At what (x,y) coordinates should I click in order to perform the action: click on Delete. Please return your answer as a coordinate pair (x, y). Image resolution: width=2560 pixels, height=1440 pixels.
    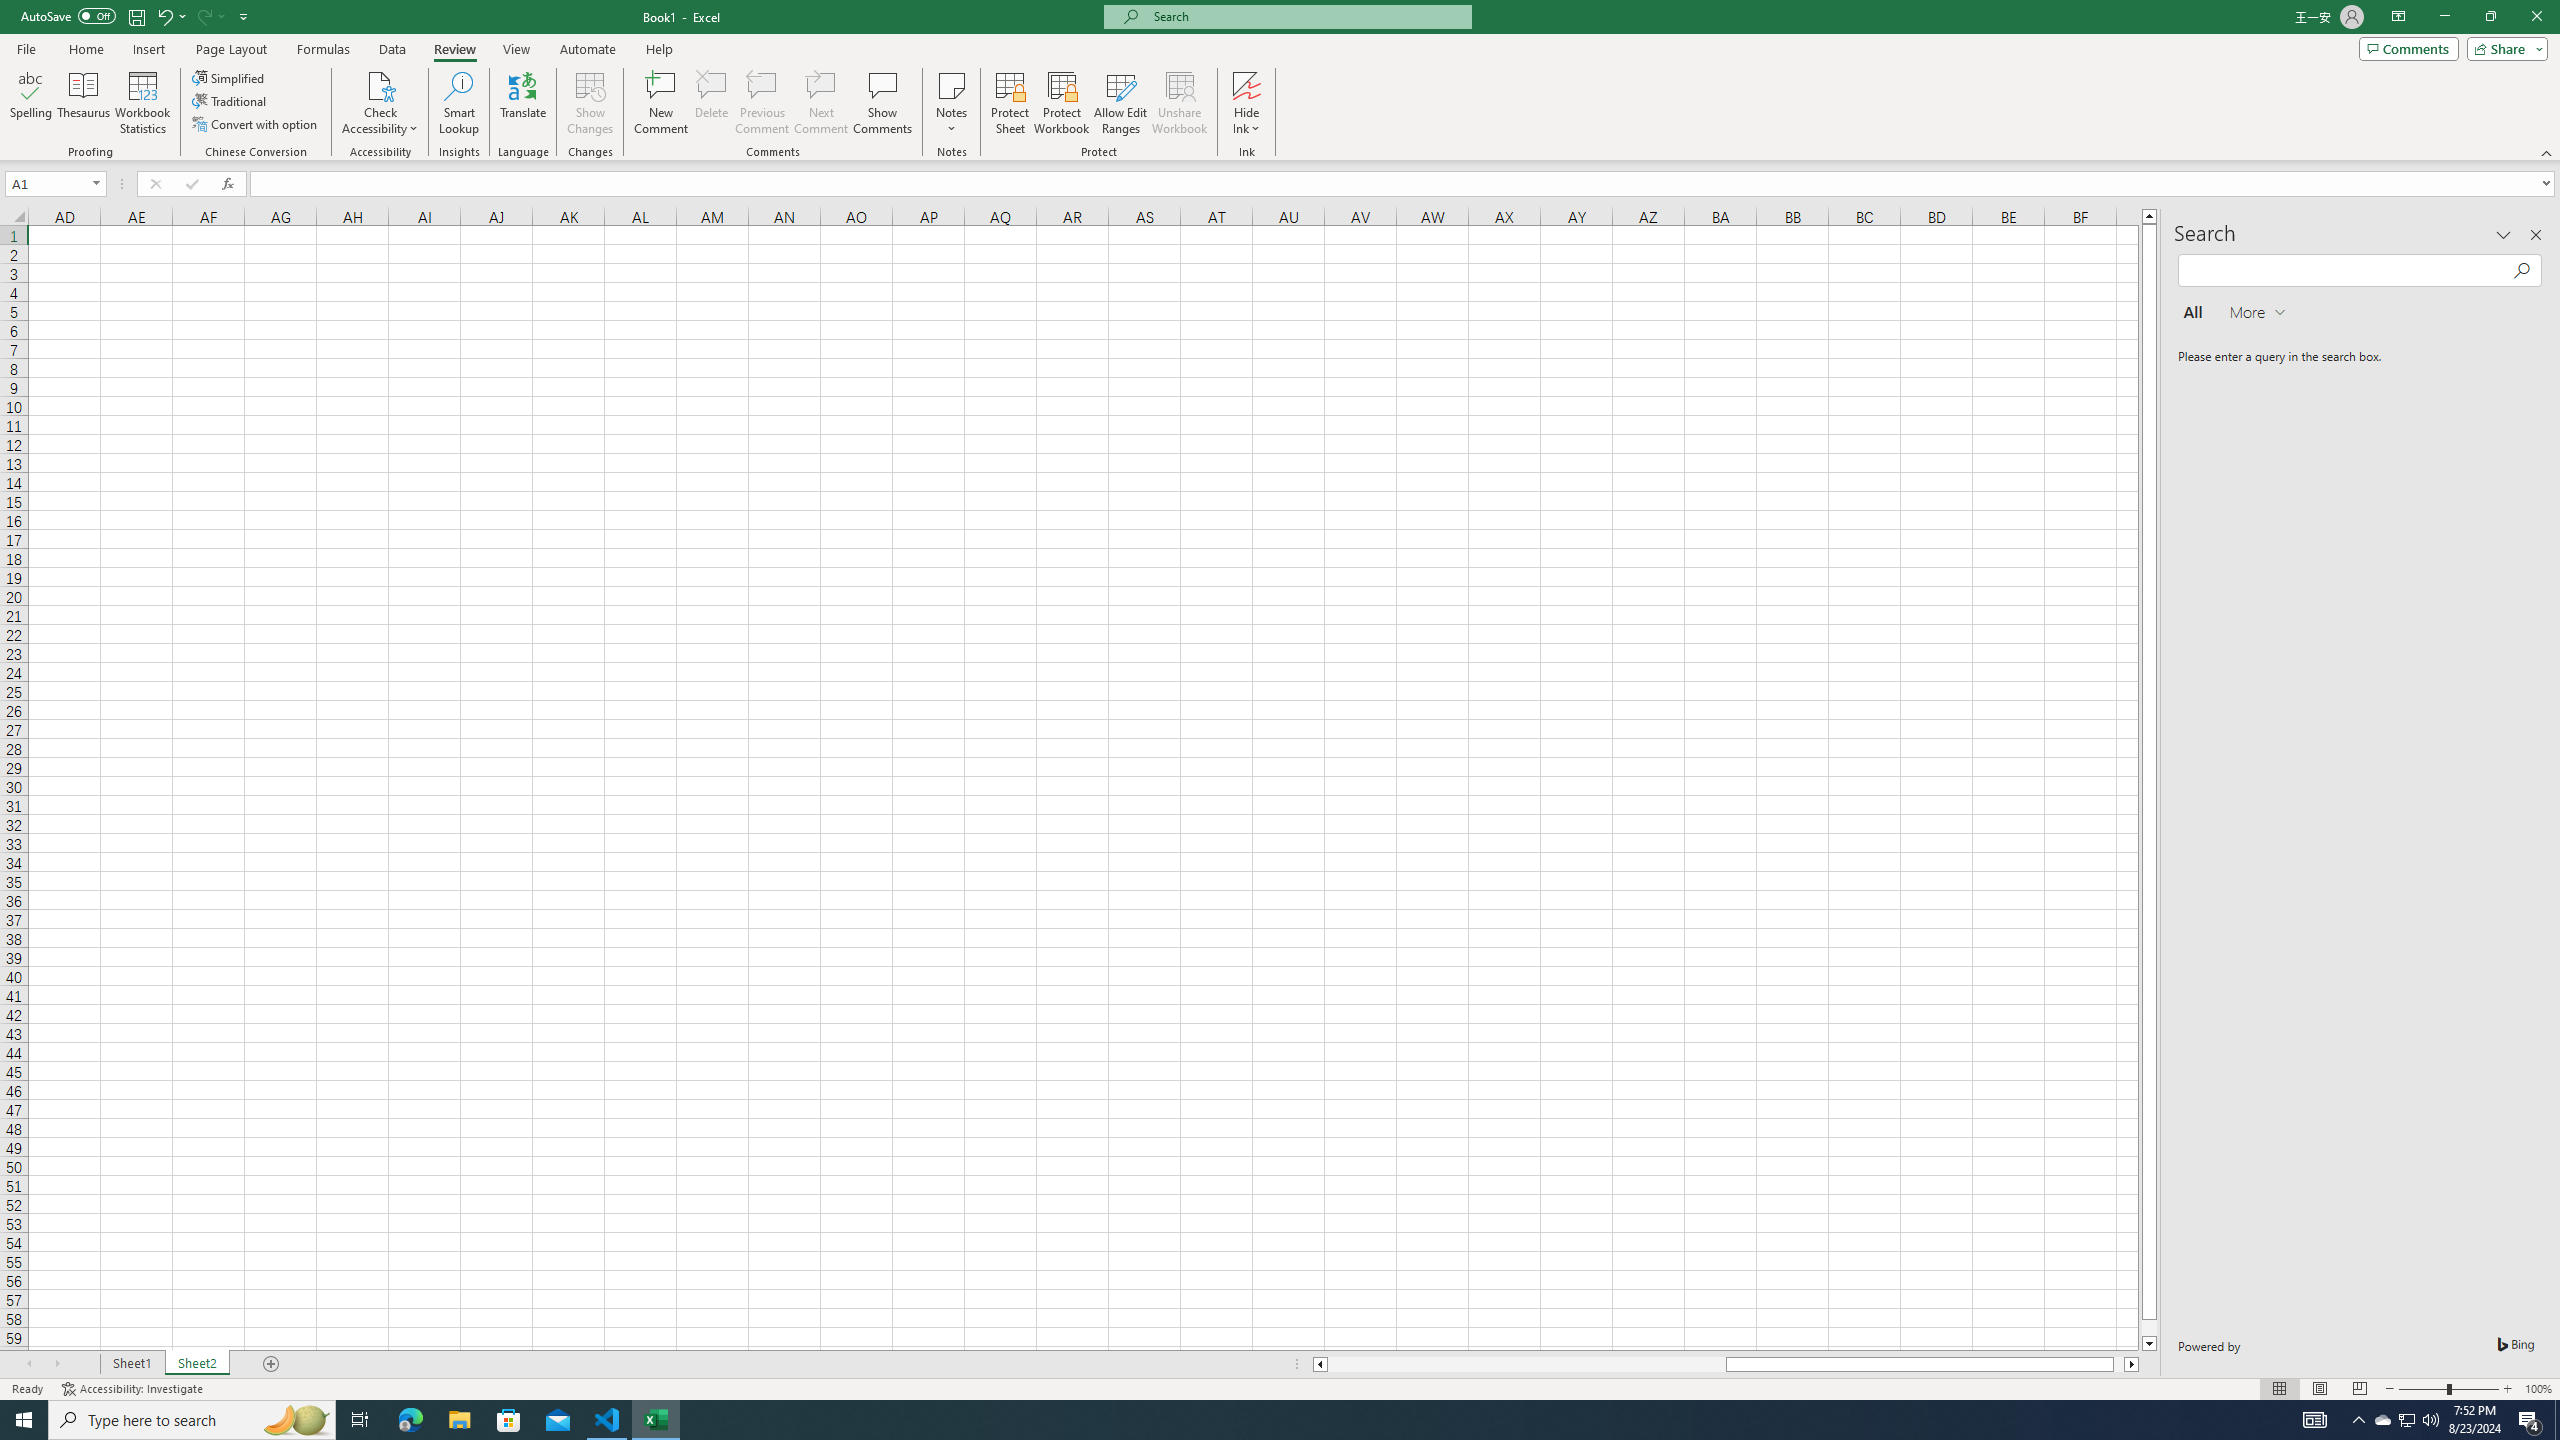
    Looking at the image, I should click on (712, 103).